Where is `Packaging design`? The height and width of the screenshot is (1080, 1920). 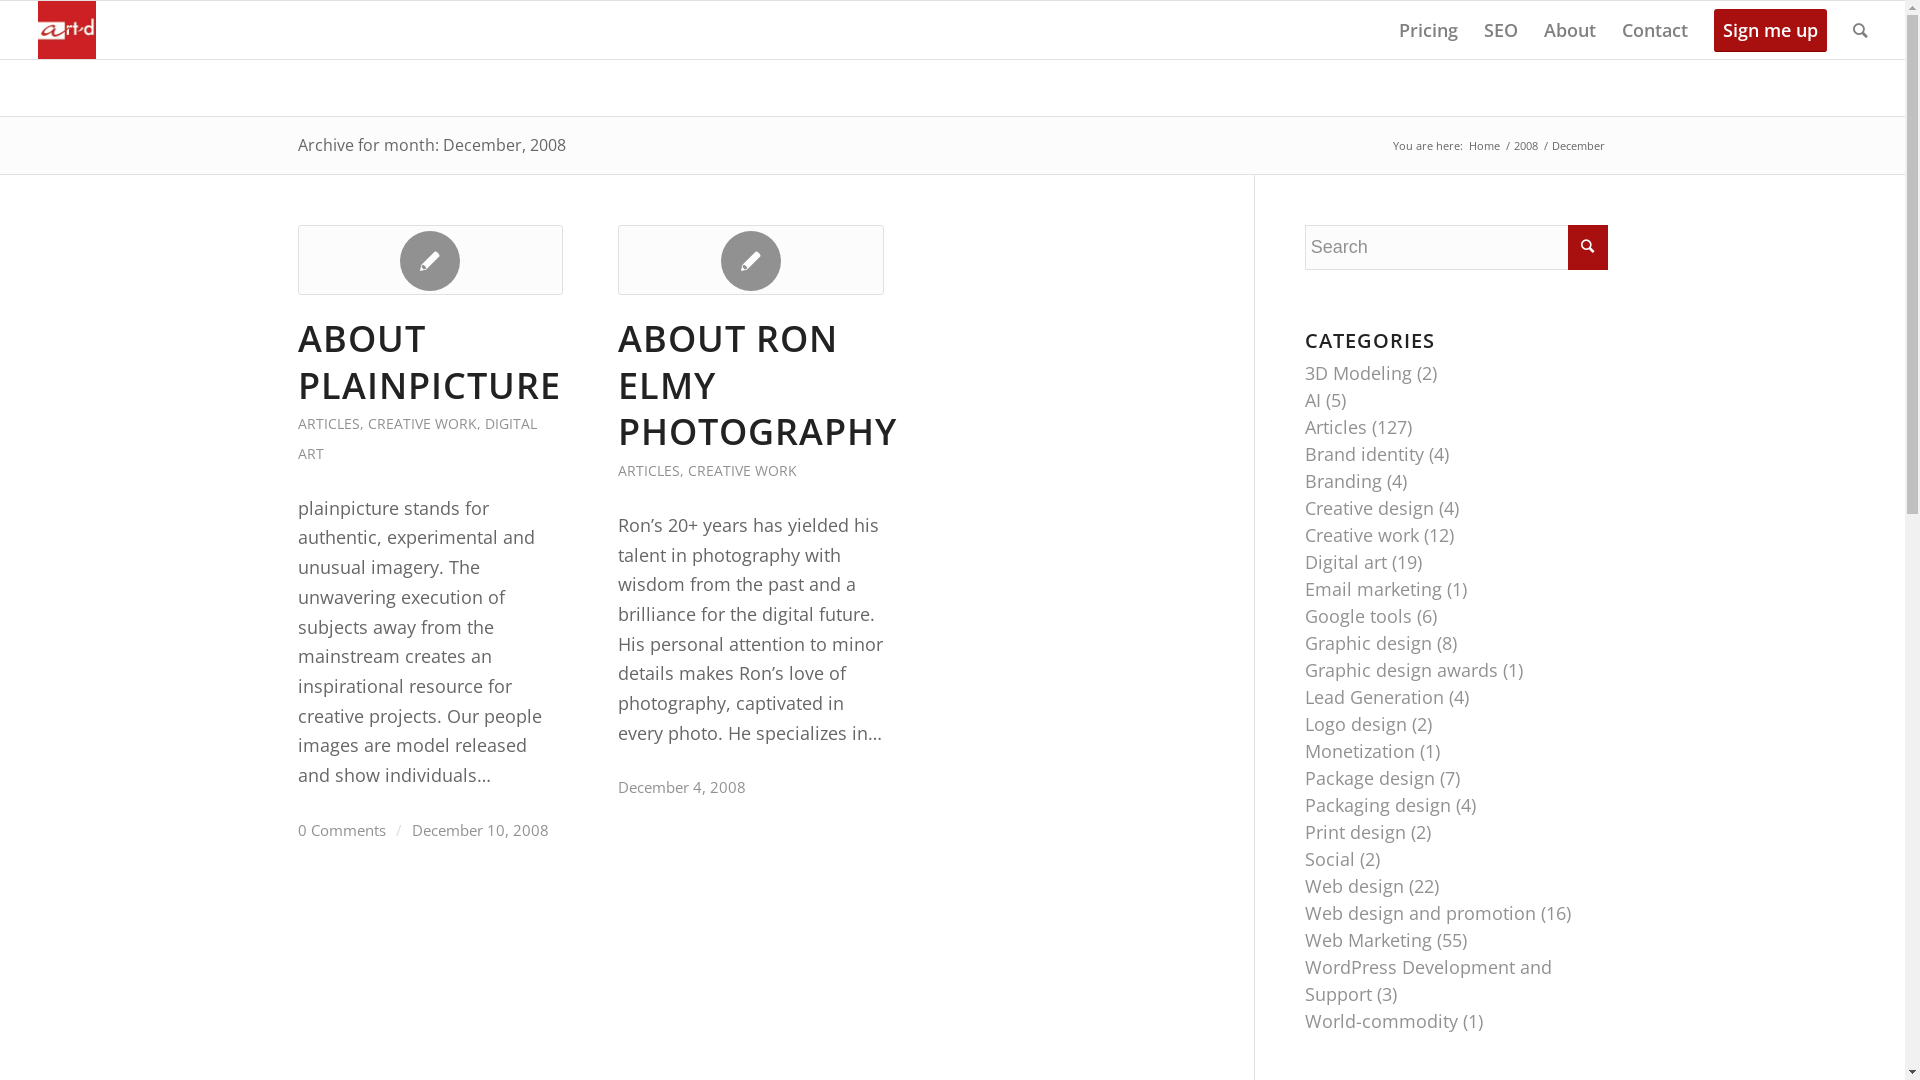 Packaging design is located at coordinates (1378, 805).